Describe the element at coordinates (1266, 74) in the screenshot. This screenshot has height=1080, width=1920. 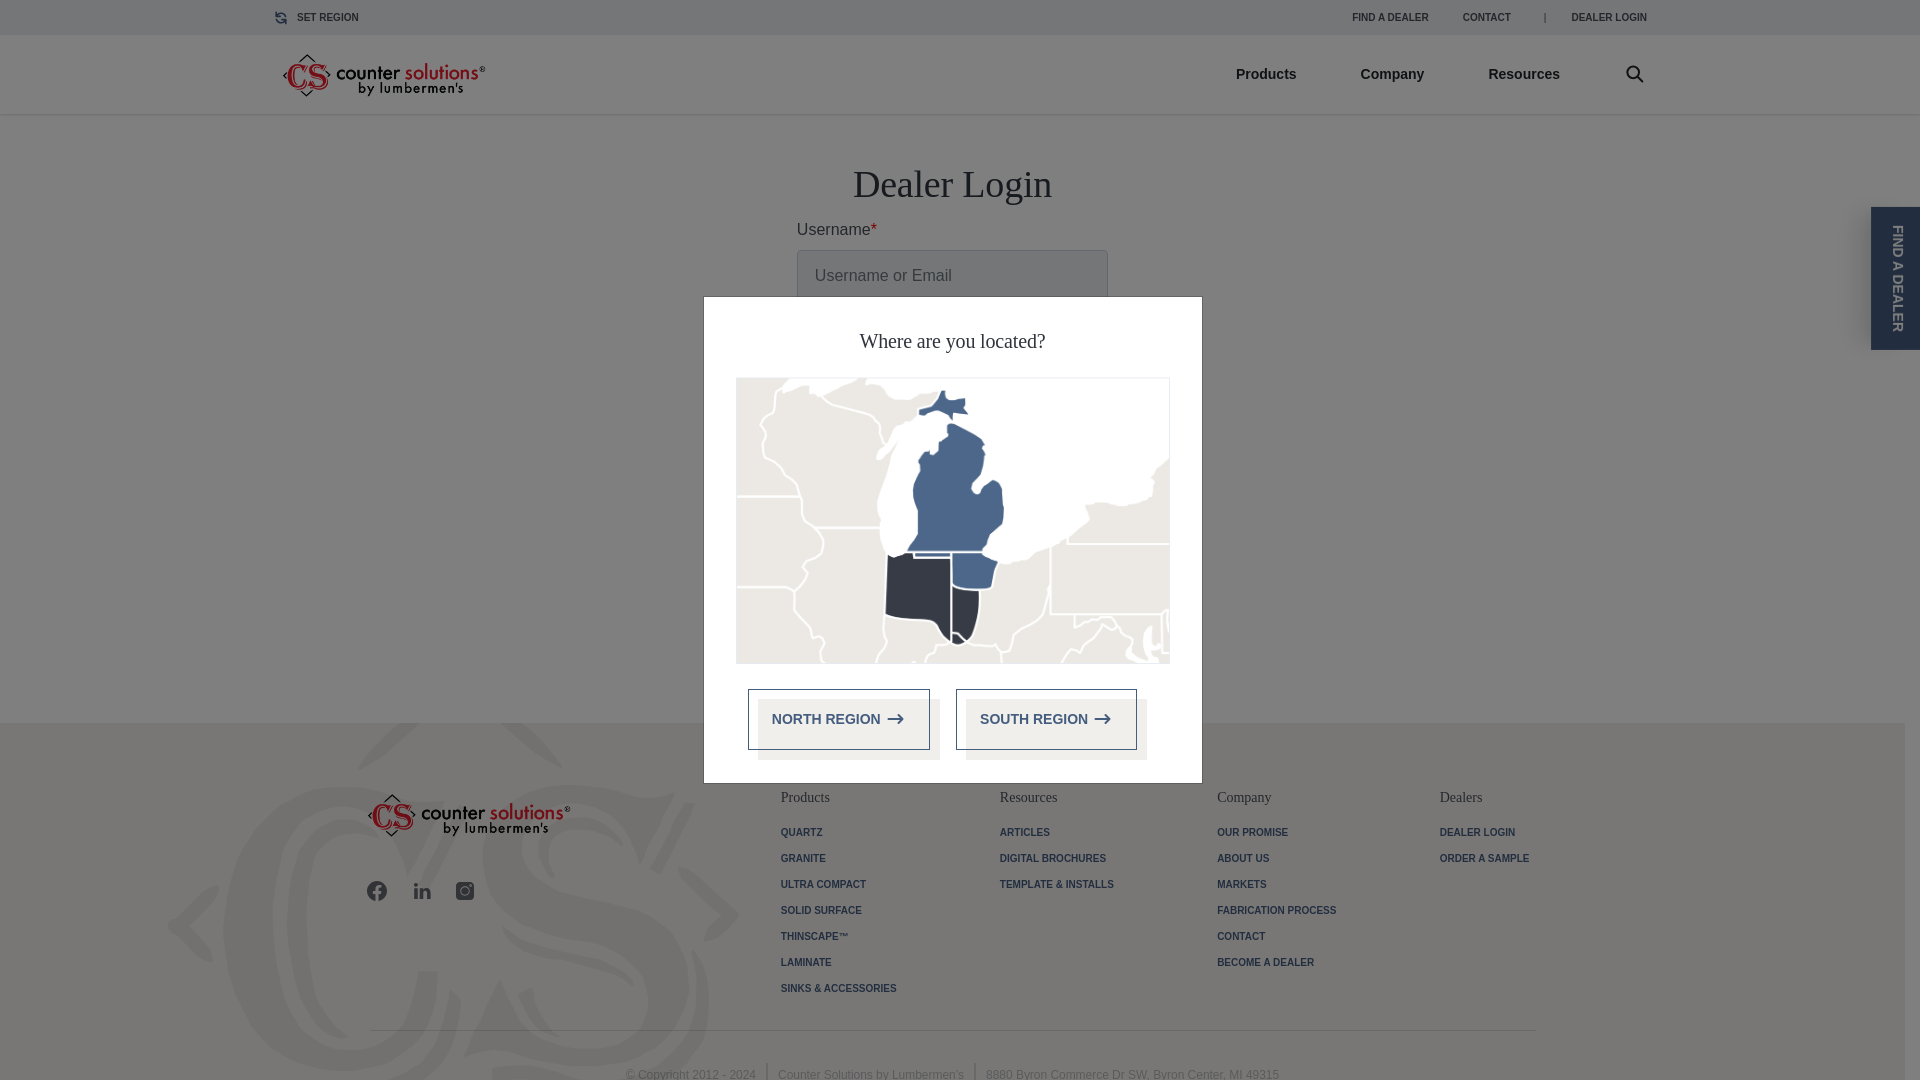
I see `Products` at that location.